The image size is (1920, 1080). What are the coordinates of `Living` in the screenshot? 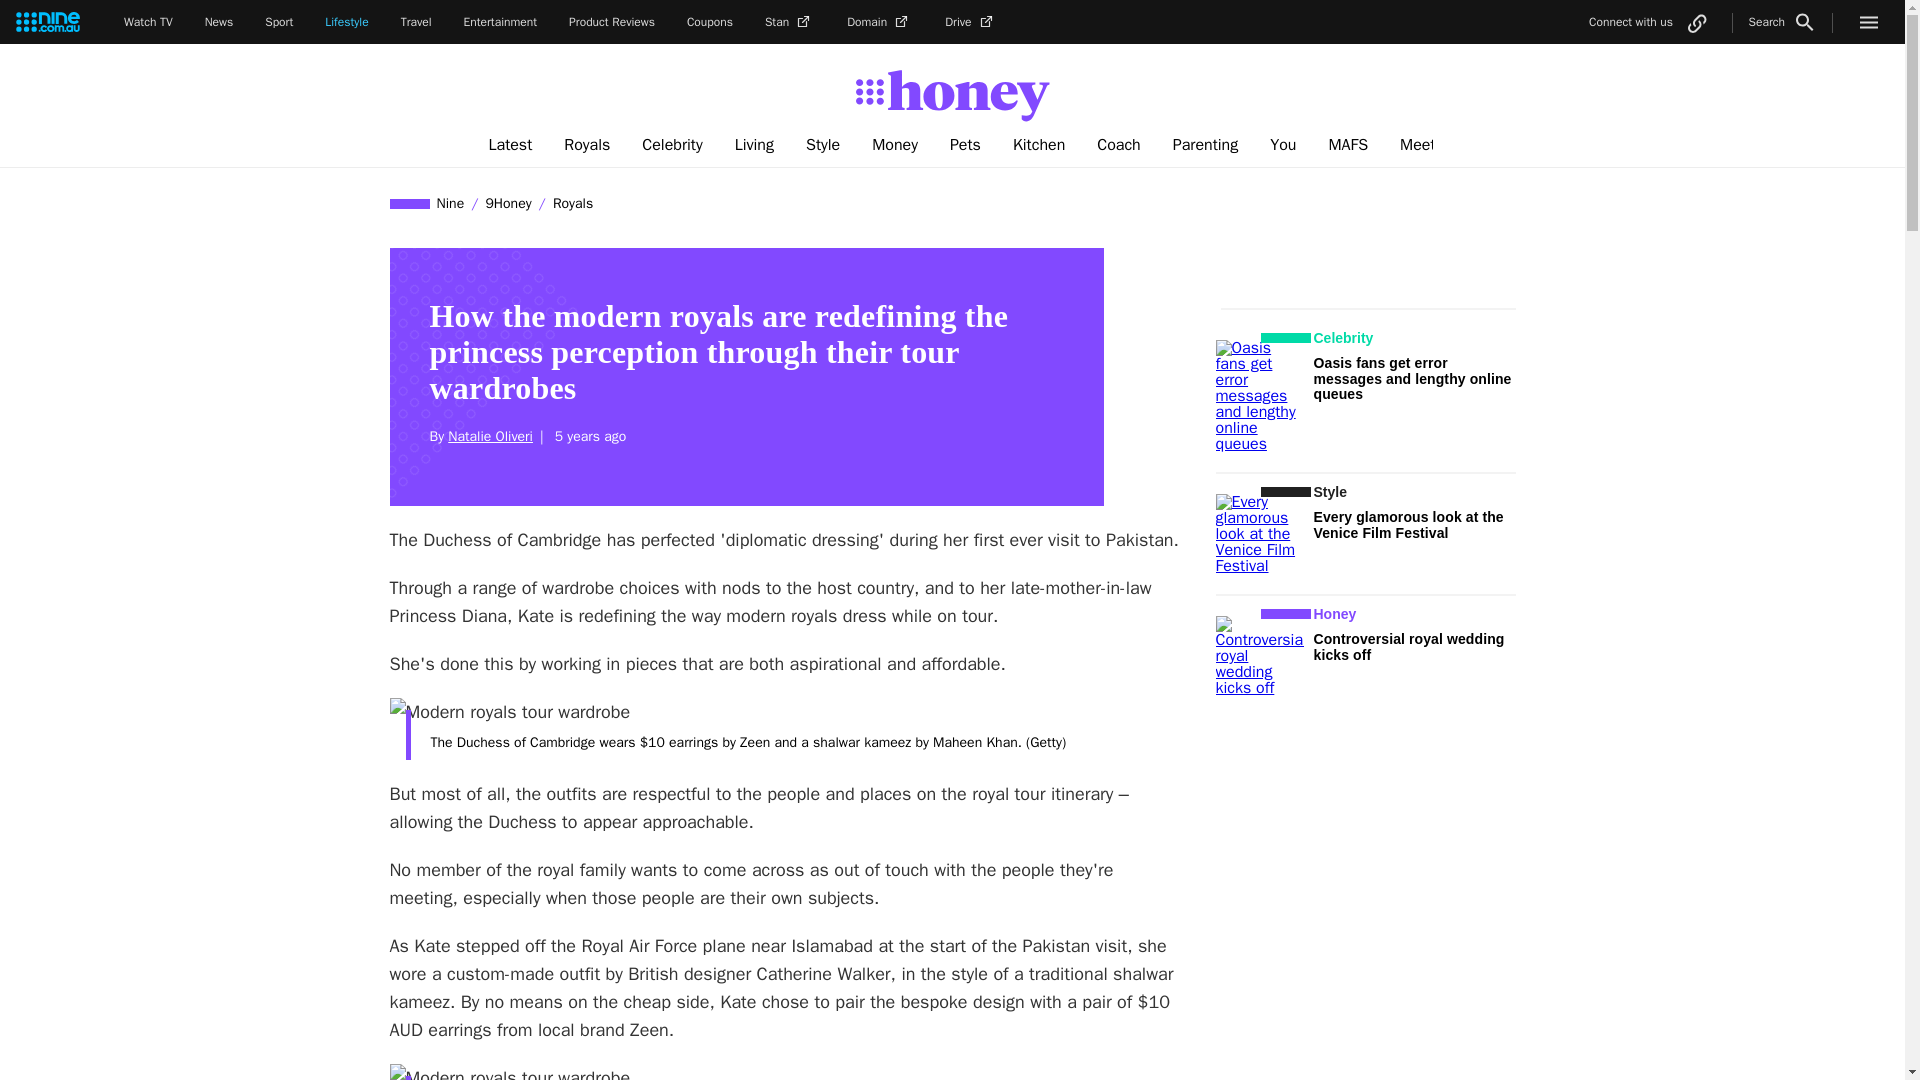 It's located at (754, 145).